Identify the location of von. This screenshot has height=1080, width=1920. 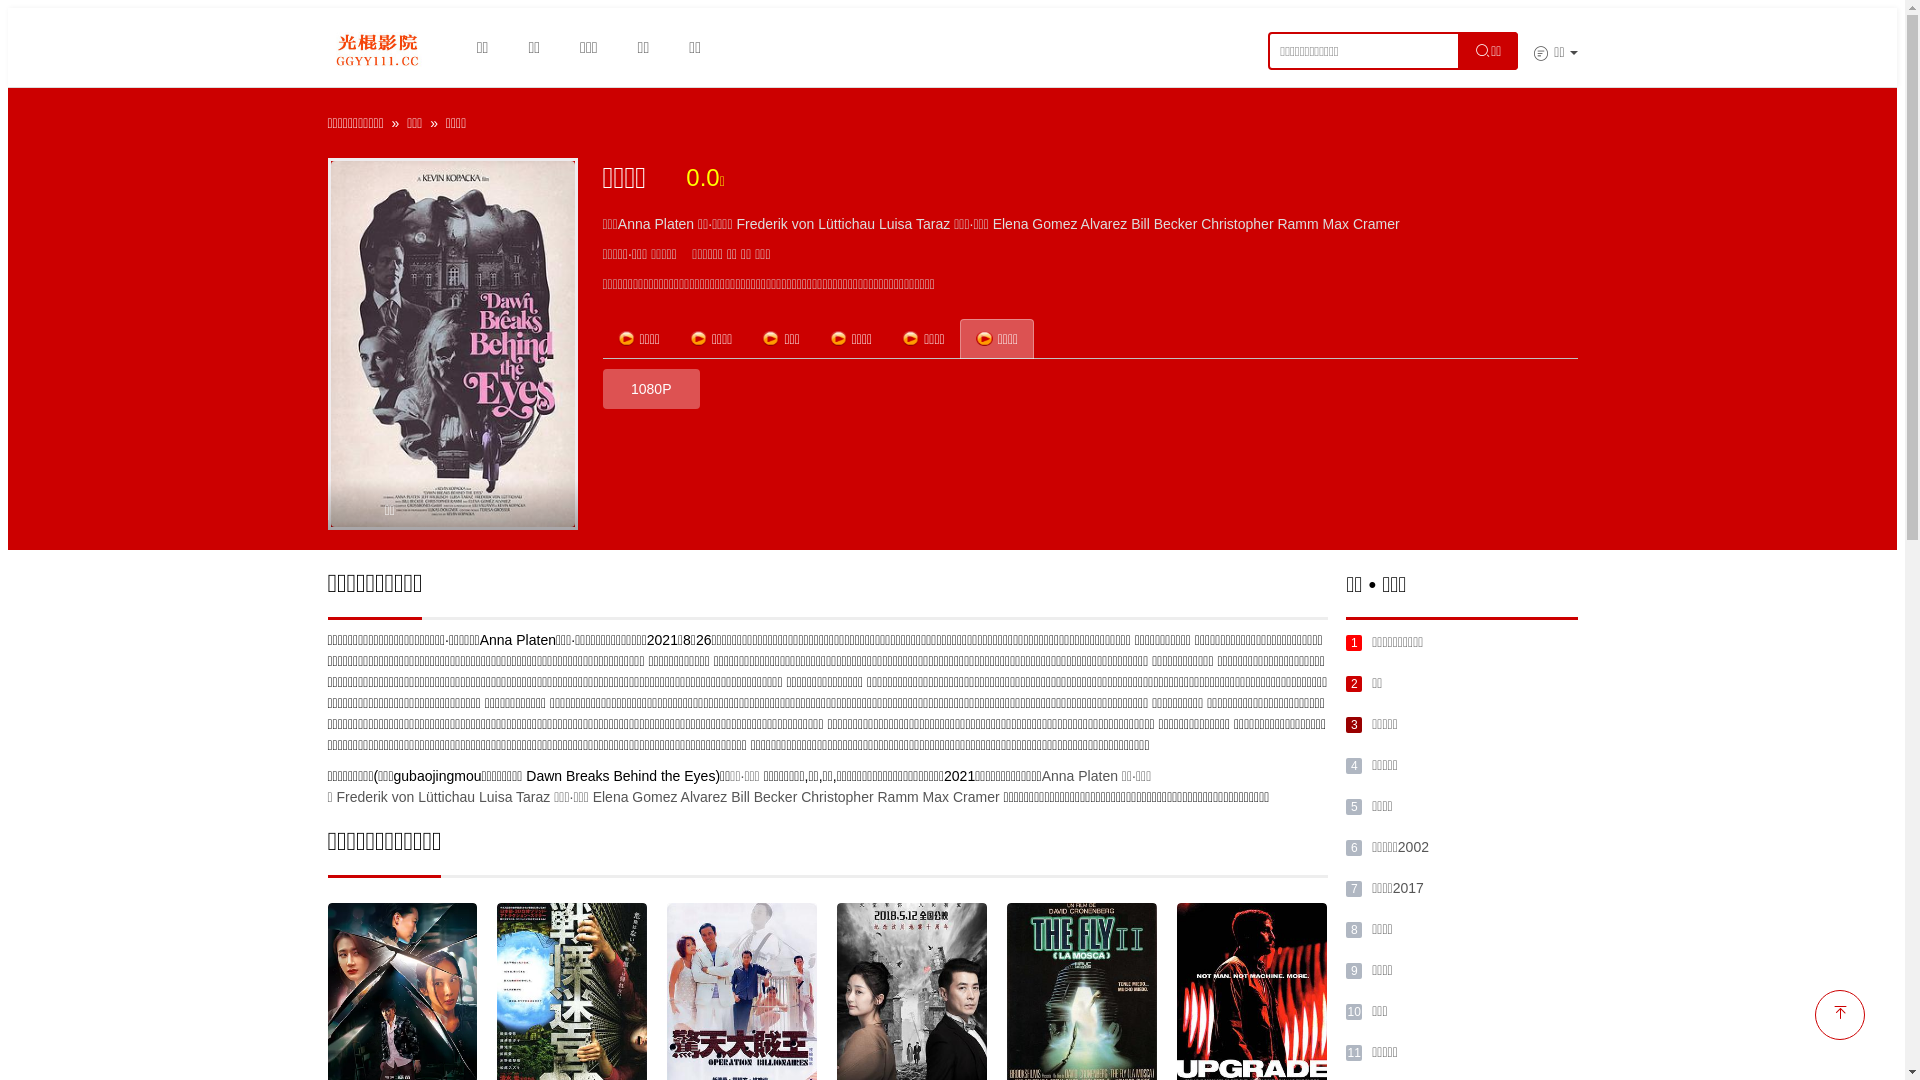
(804, 224).